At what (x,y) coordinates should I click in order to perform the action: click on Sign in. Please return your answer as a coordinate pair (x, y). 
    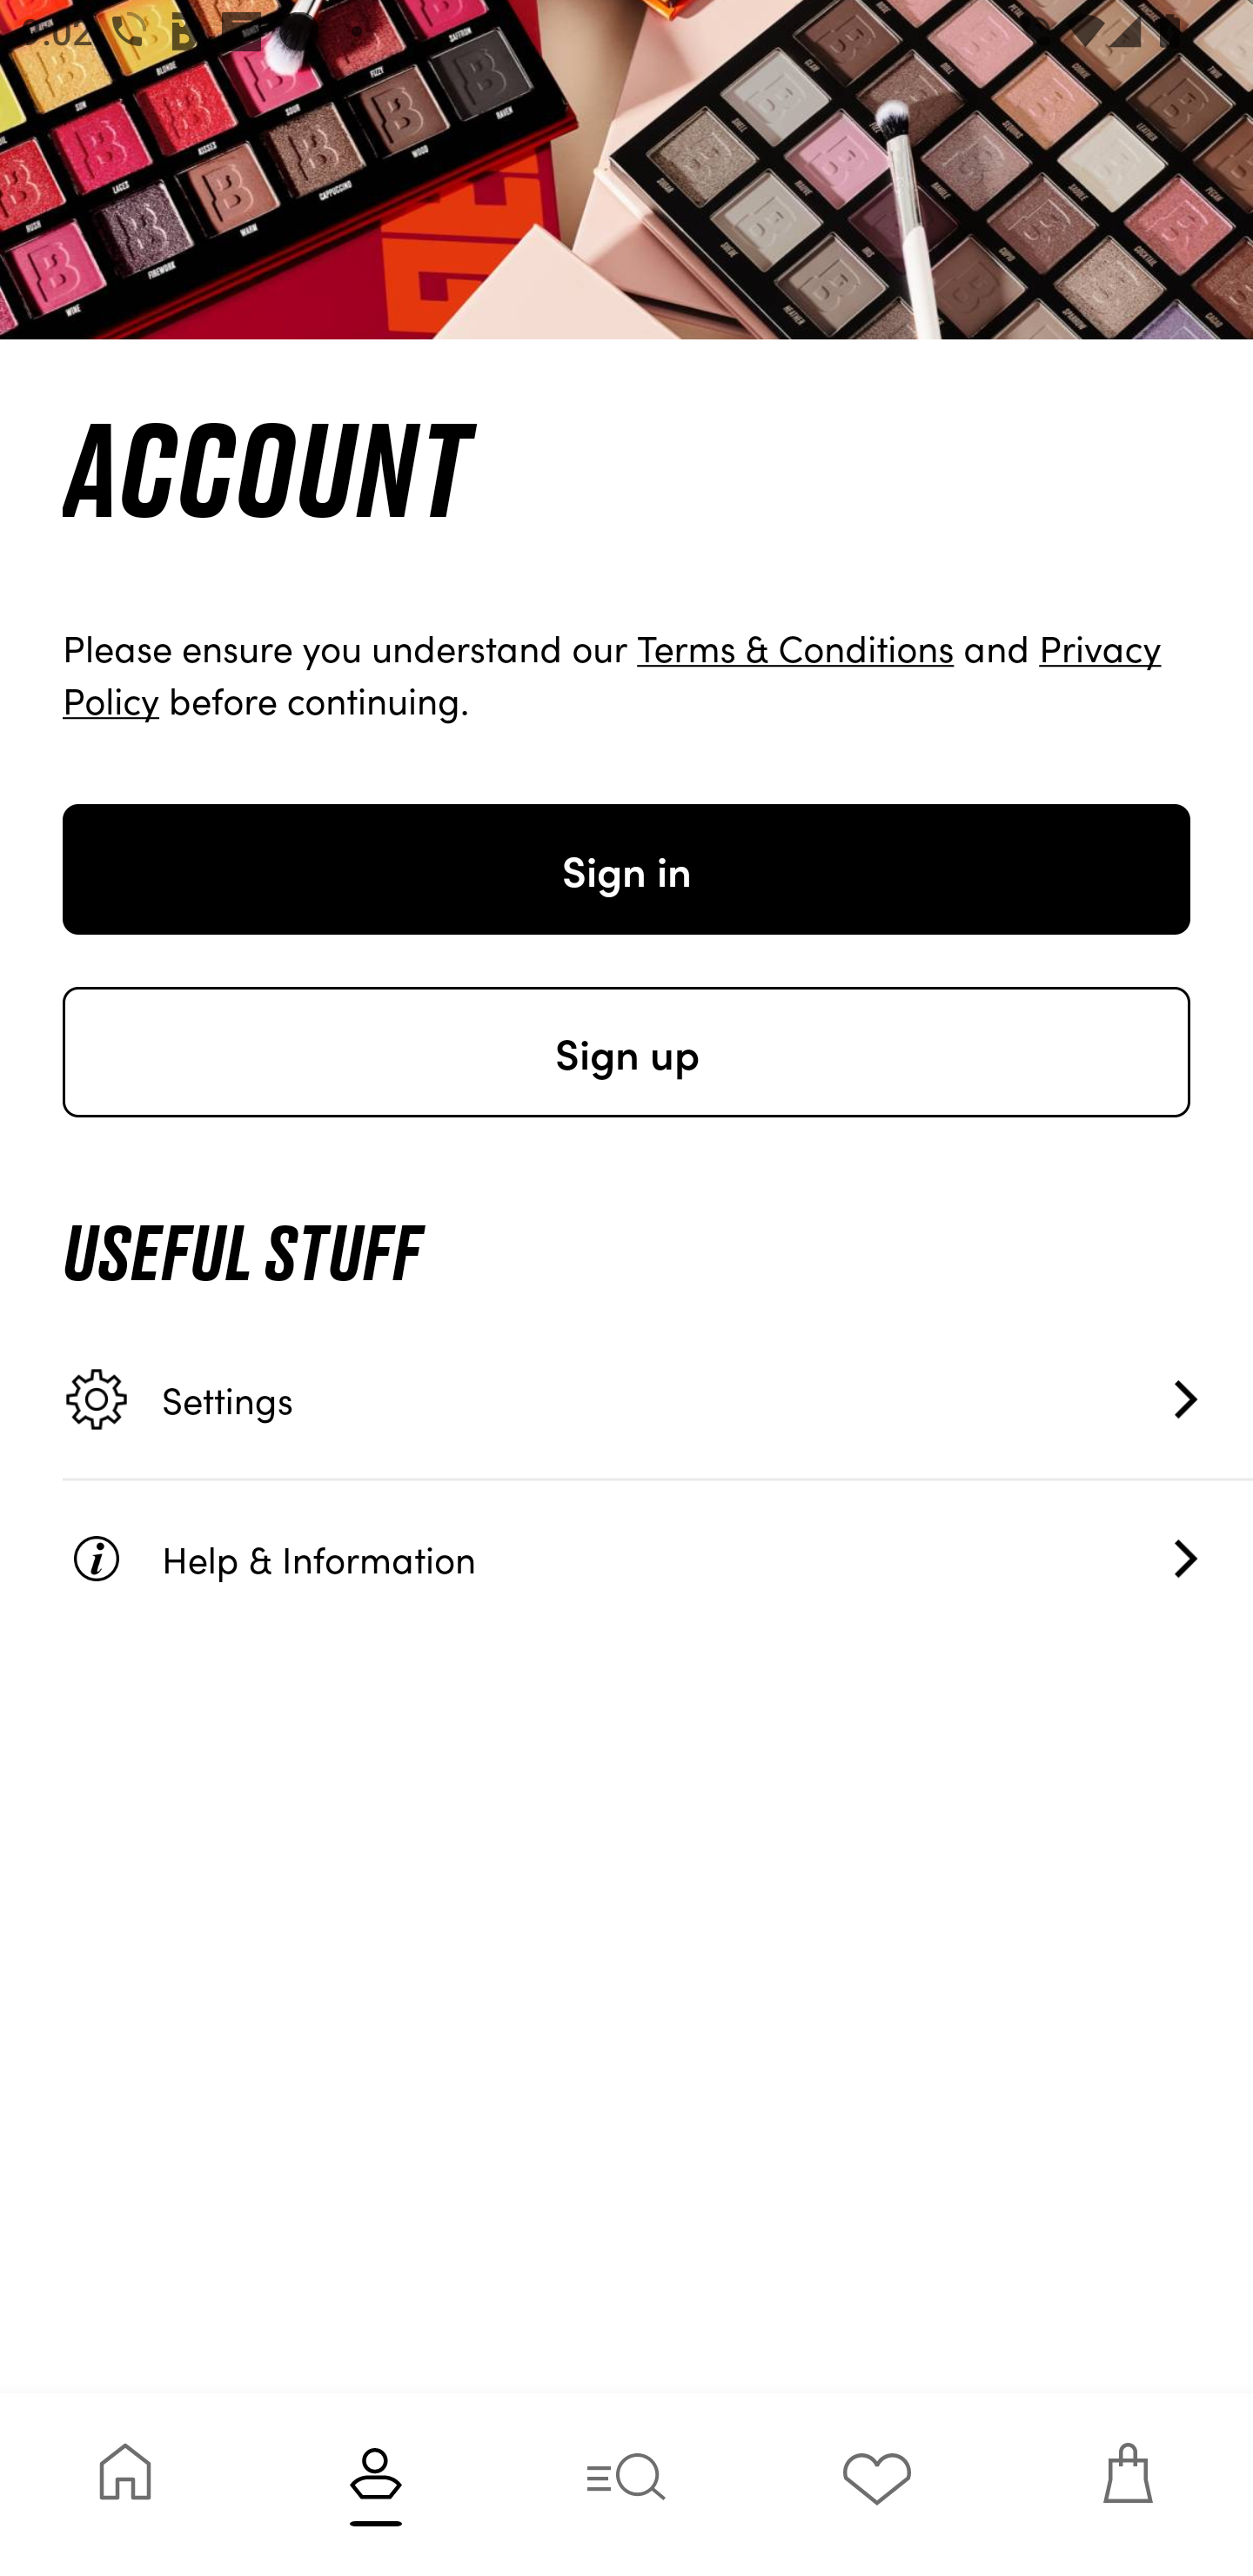
    Looking at the image, I should click on (626, 869).